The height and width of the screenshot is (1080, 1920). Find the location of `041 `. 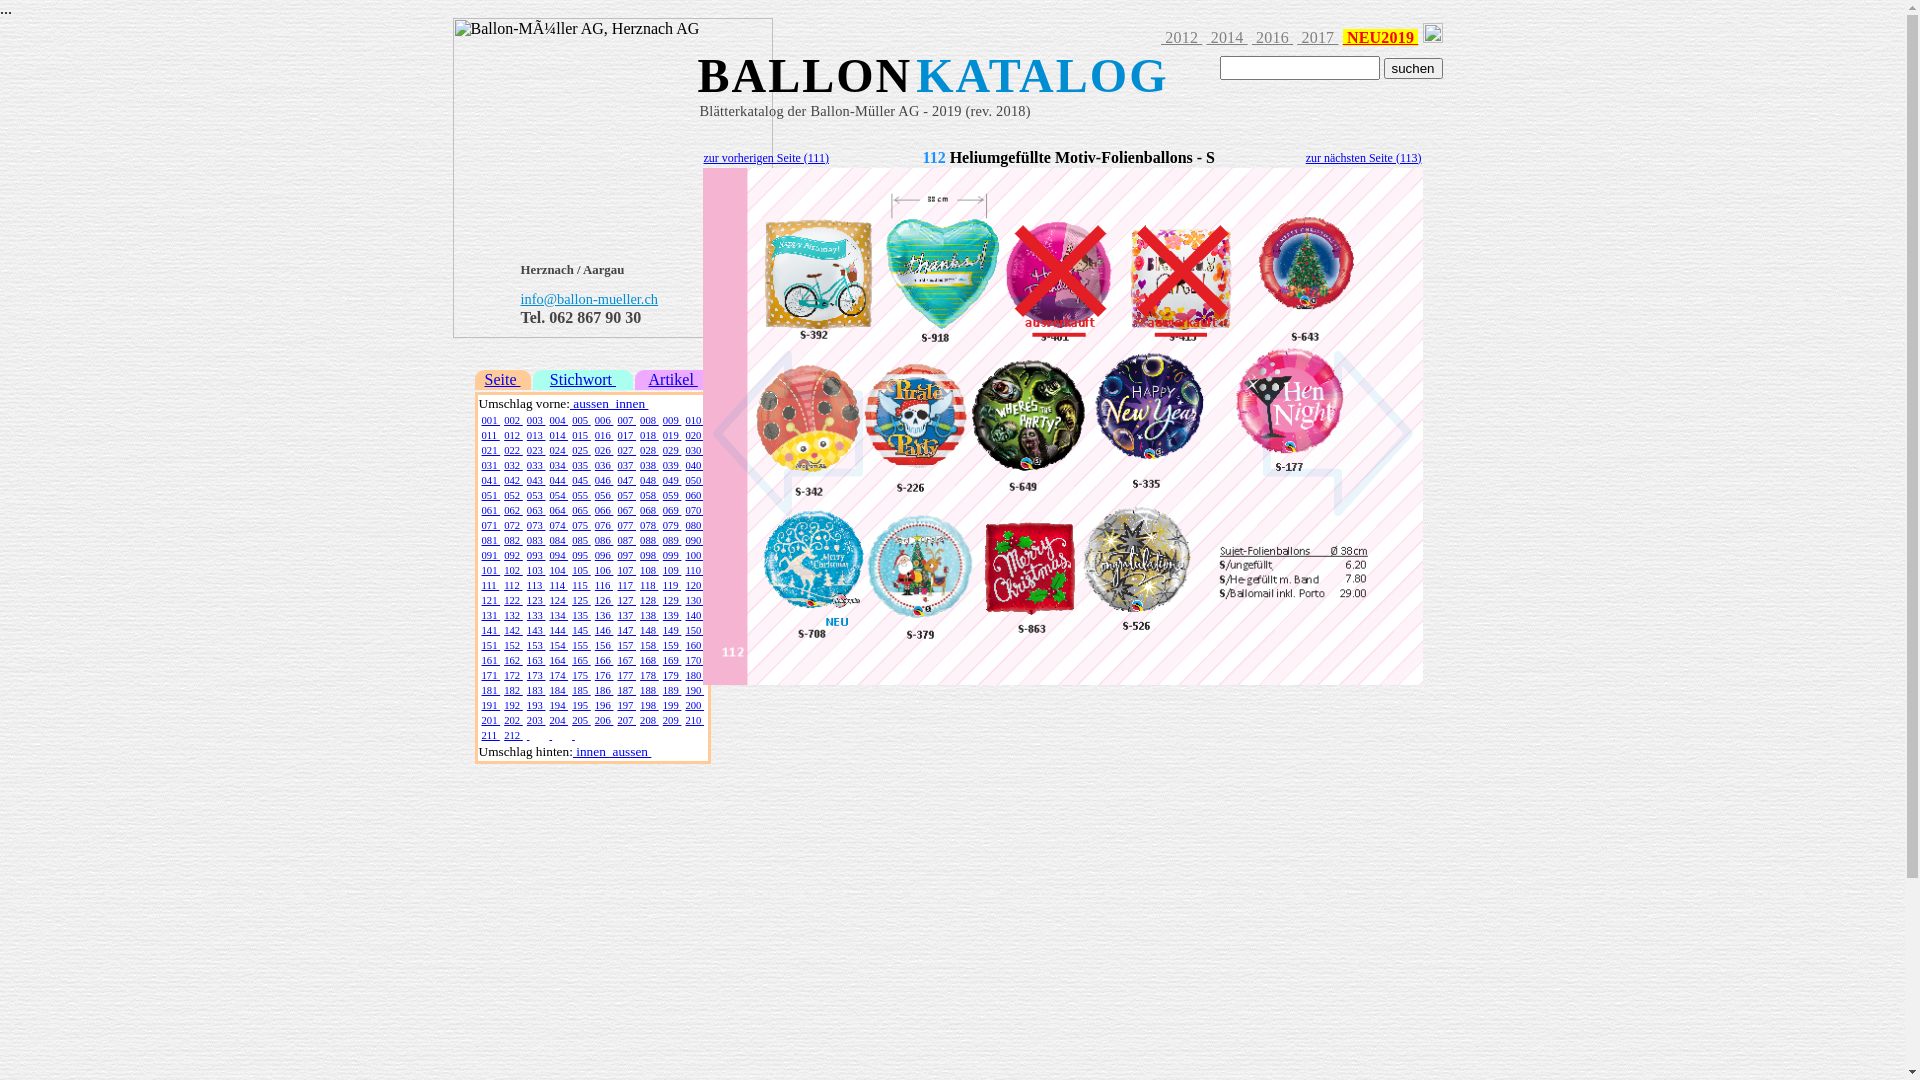

041  is located at coordinates (492, 480).